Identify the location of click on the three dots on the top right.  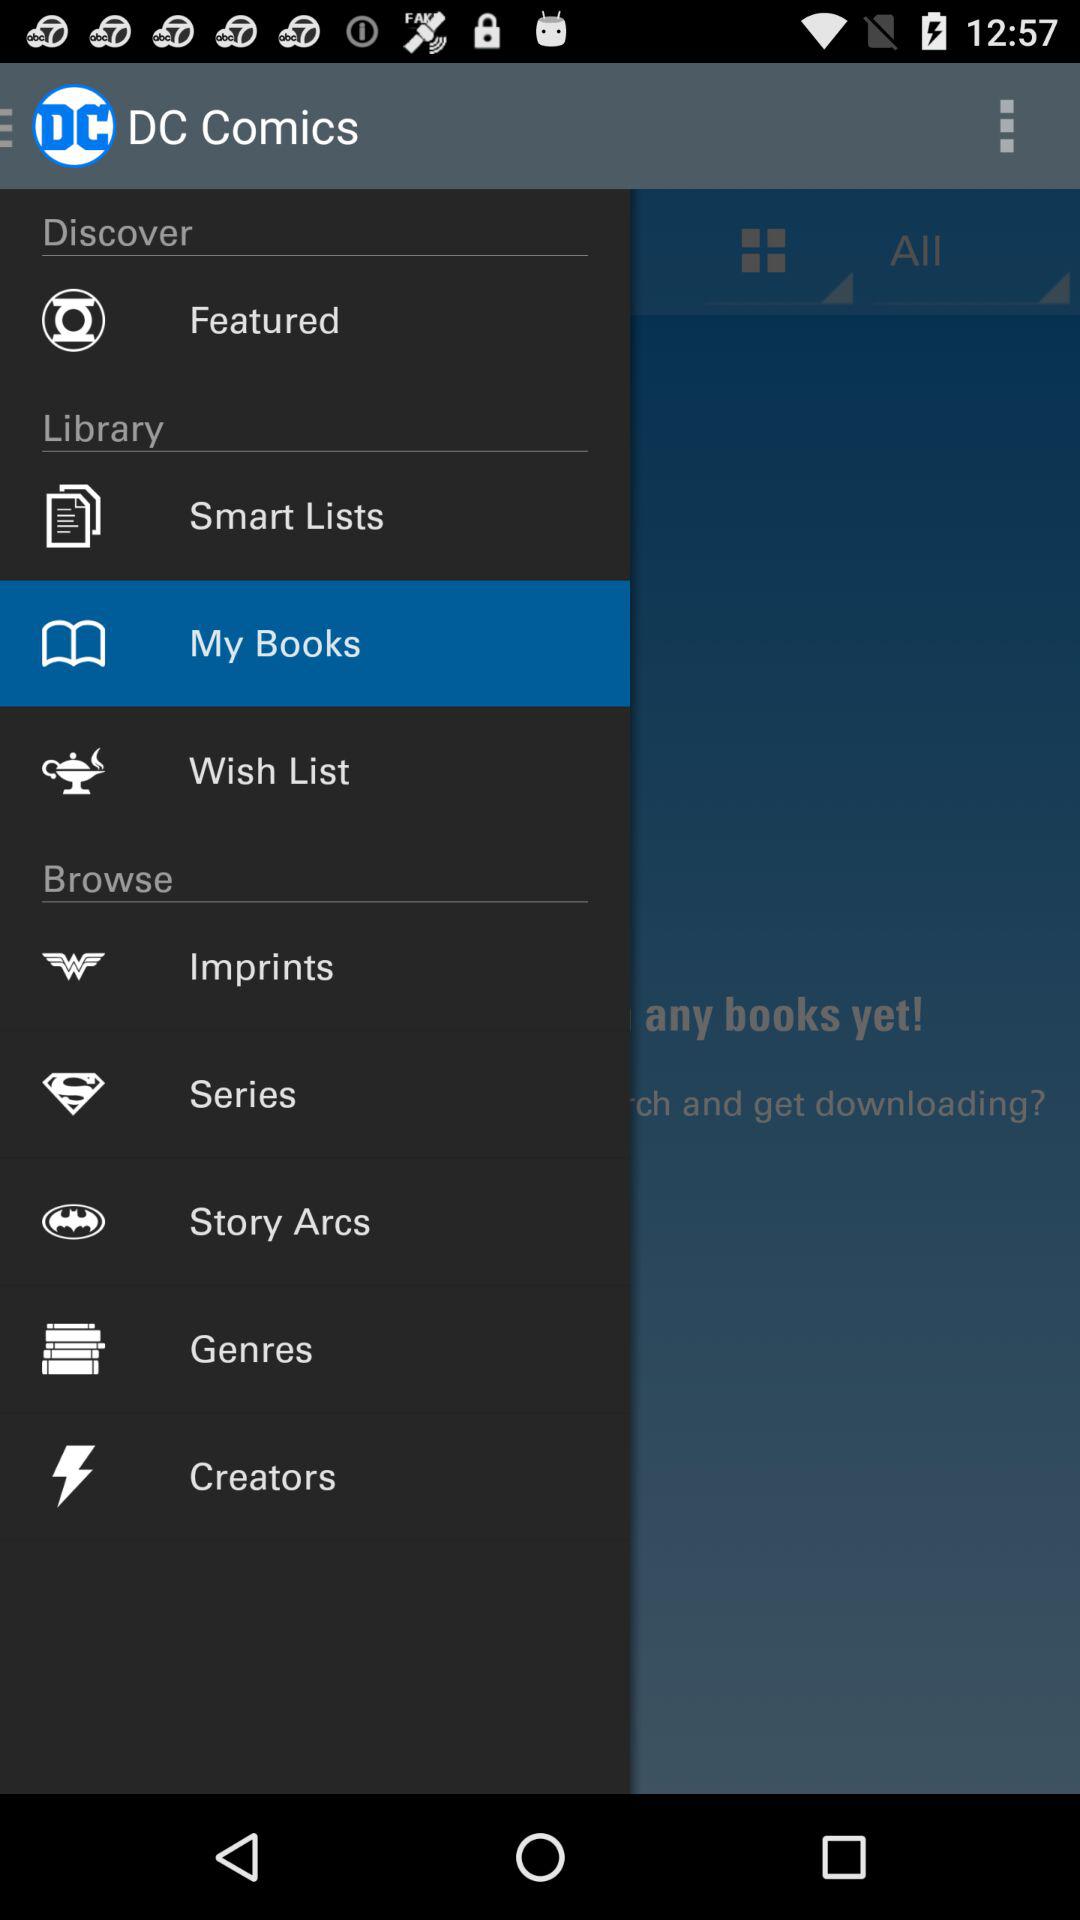
(1006, 126).